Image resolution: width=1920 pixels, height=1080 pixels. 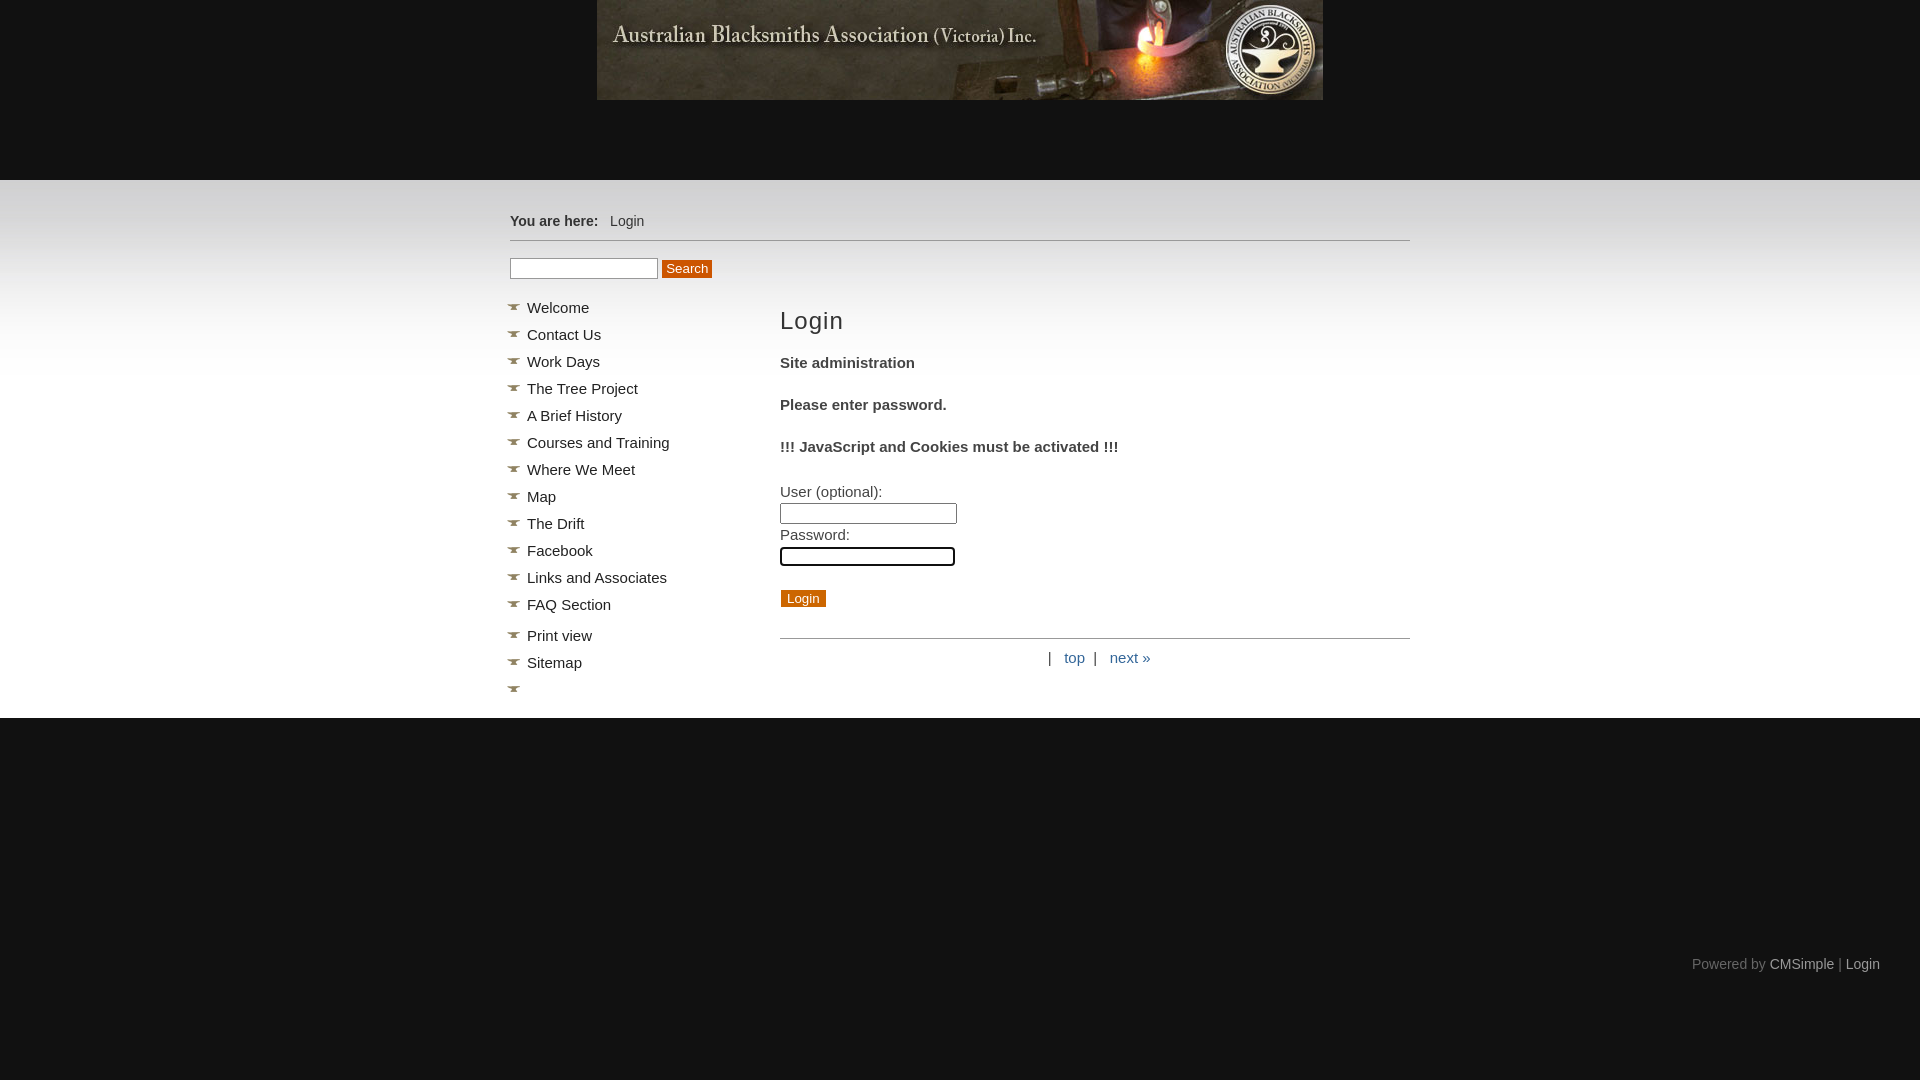 I want to click on The Tree Project, so click(x=582, y=388).